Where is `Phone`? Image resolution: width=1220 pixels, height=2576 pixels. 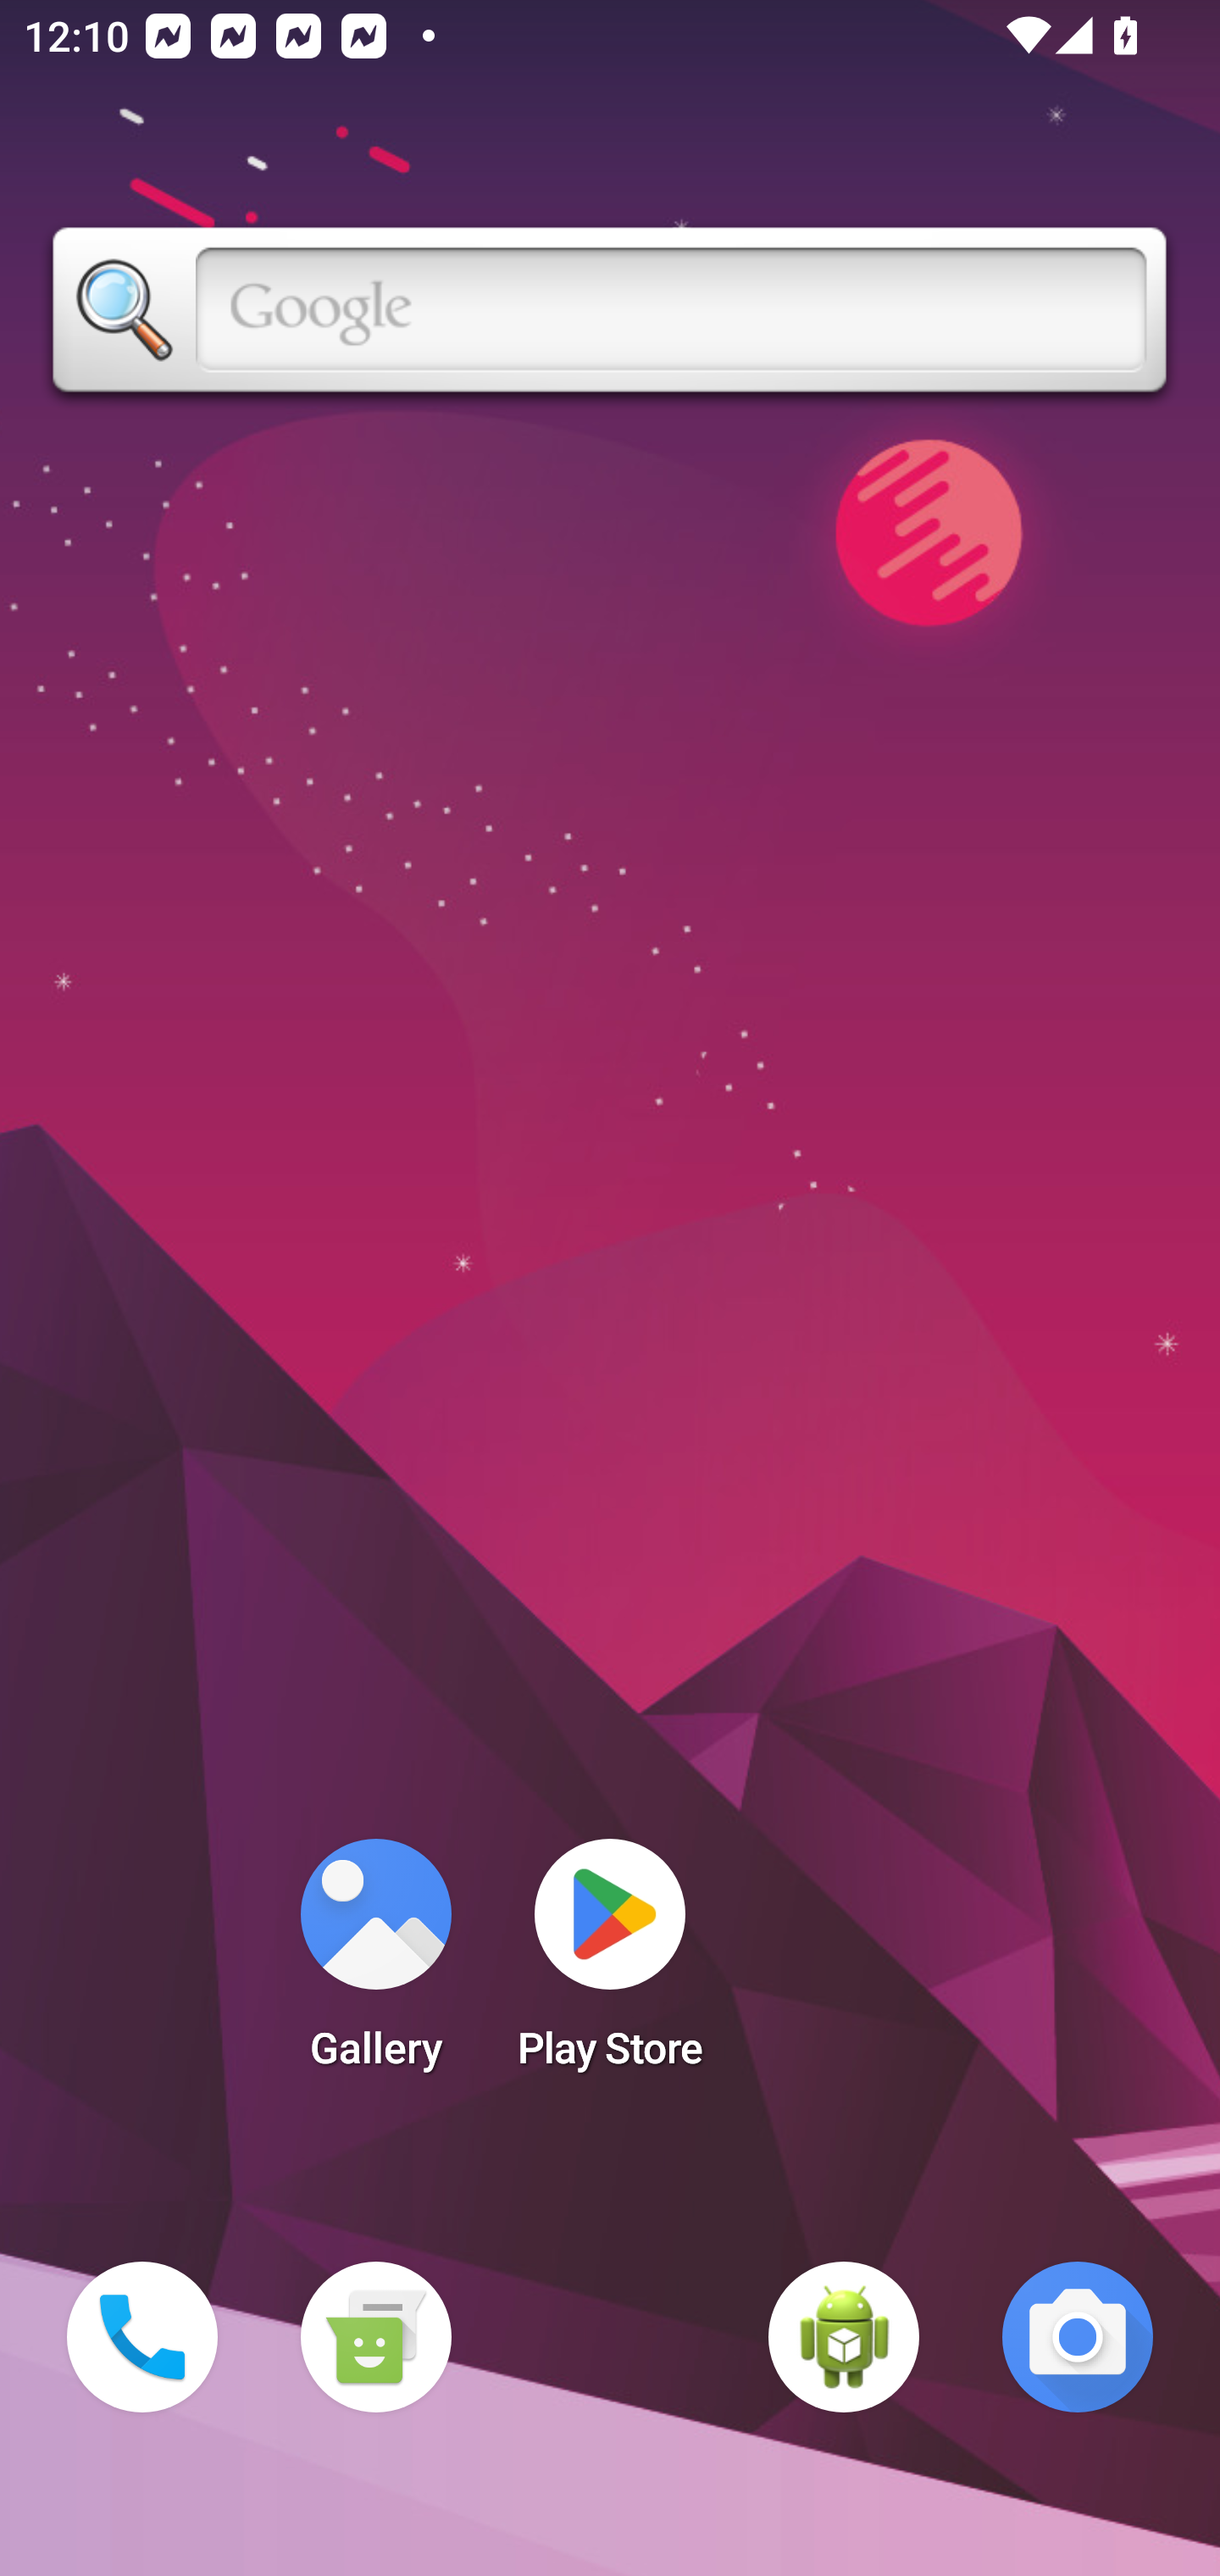 Phone is located at coordinates (142, 2337).